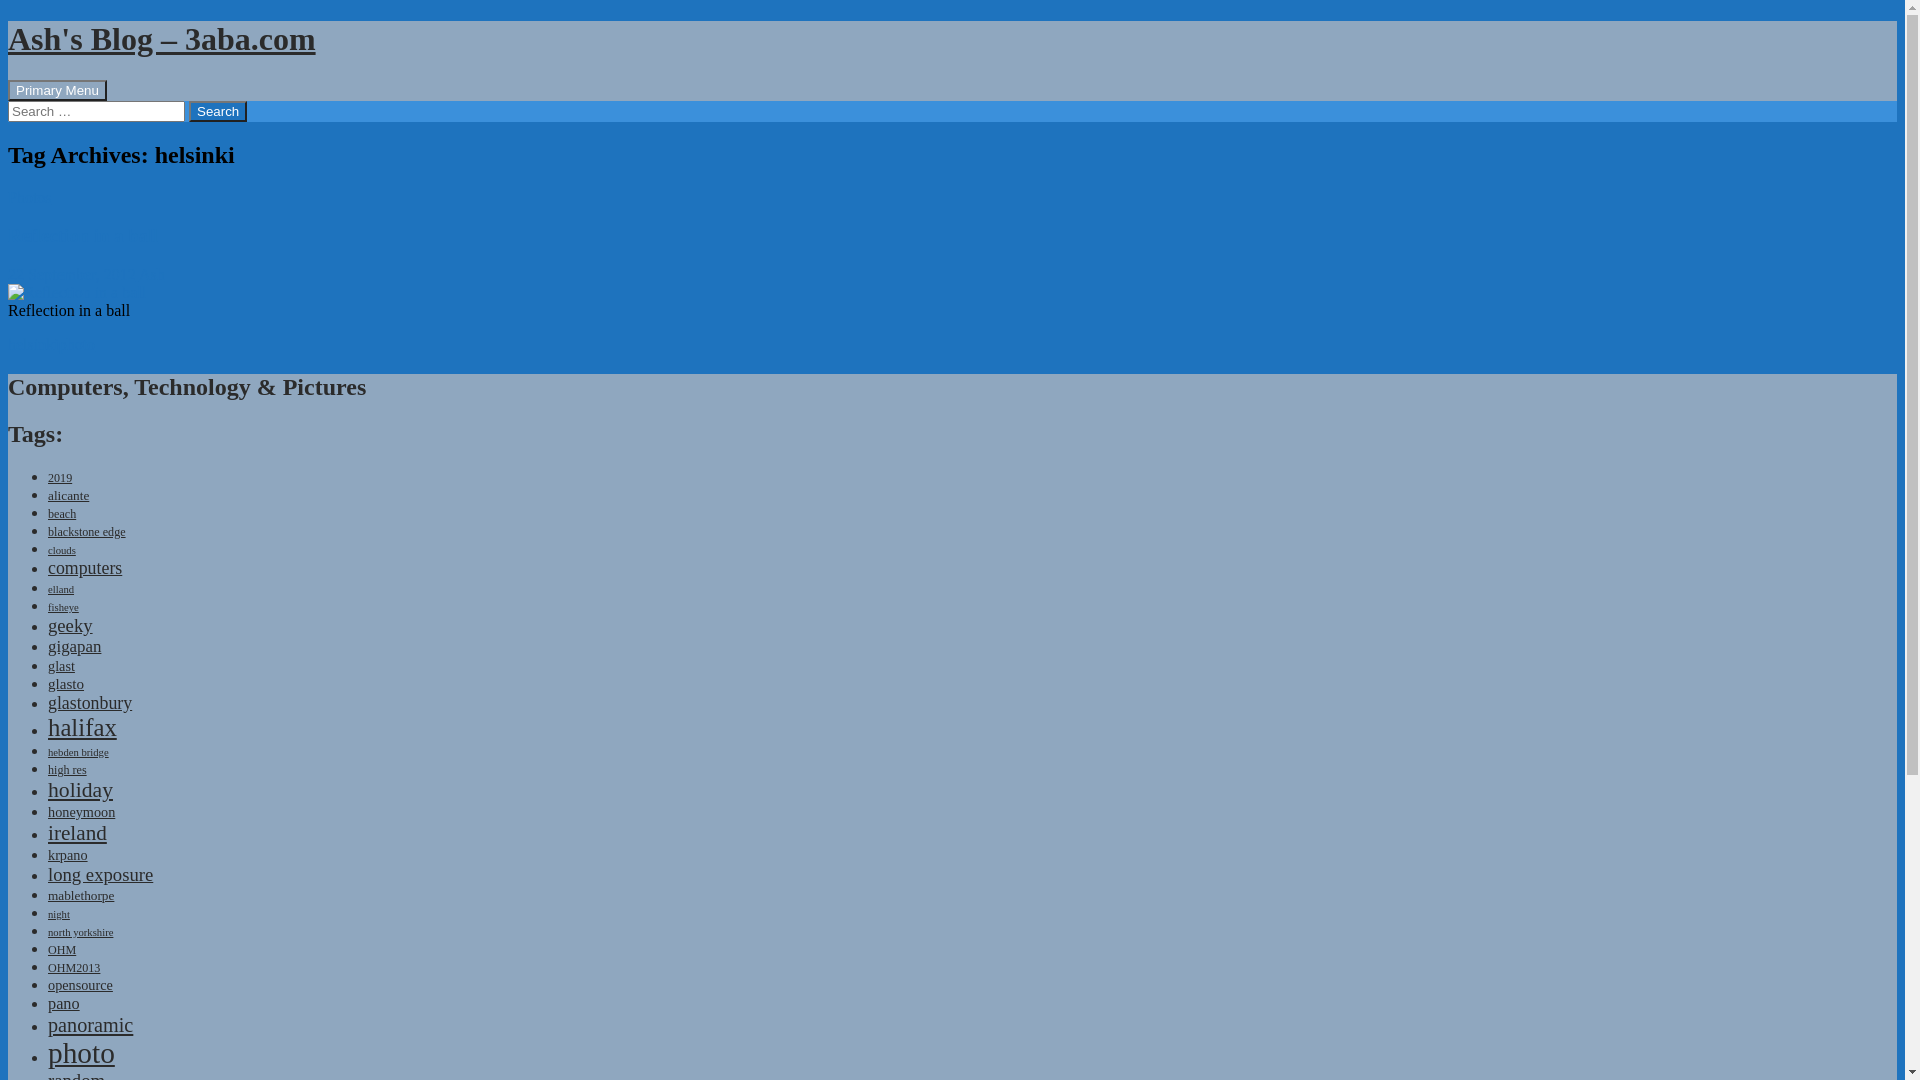 This screenshot has width=1920, height=1080. Describe the element at coordinates (62, 666) in the screenshot. I see `glast` at that location.